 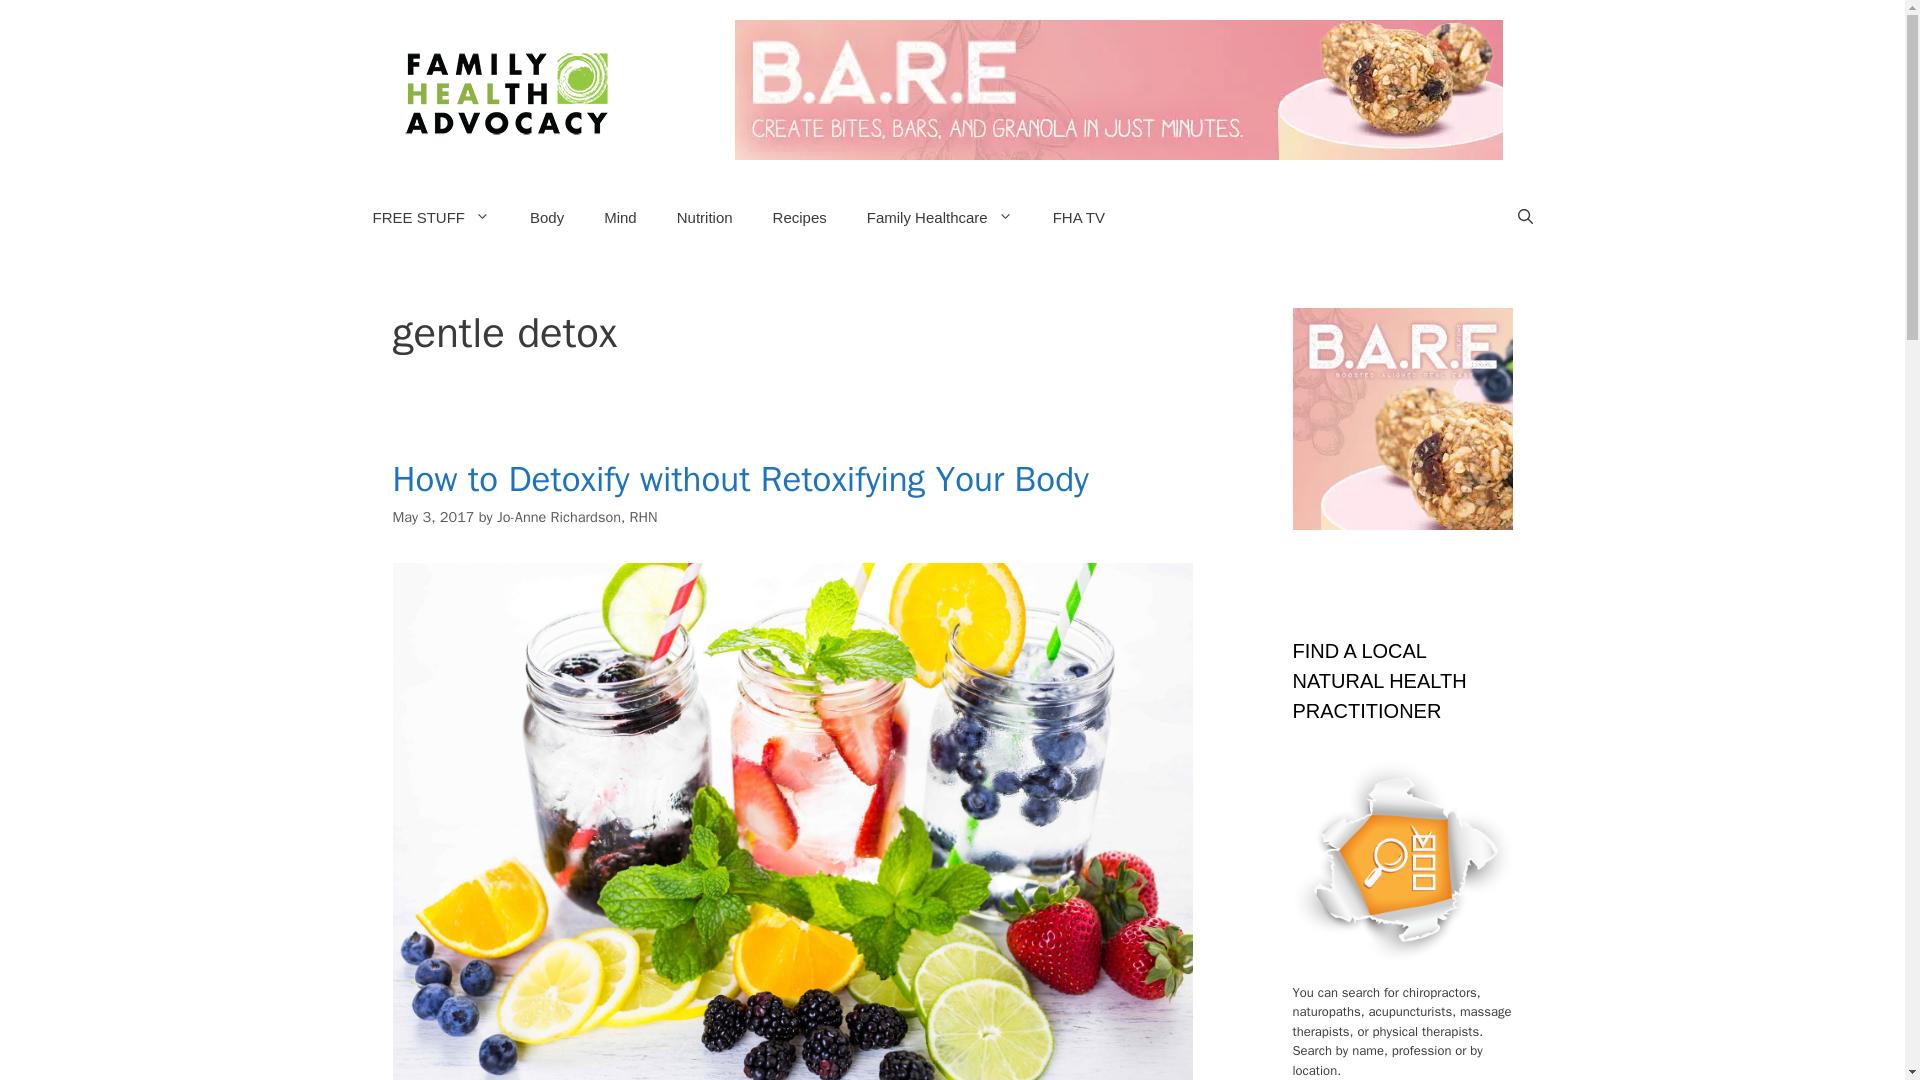 What do you see at coordinates (939, 218) in the screenshot?
I see `Family Healthcare` at bounding box center [939, 218].